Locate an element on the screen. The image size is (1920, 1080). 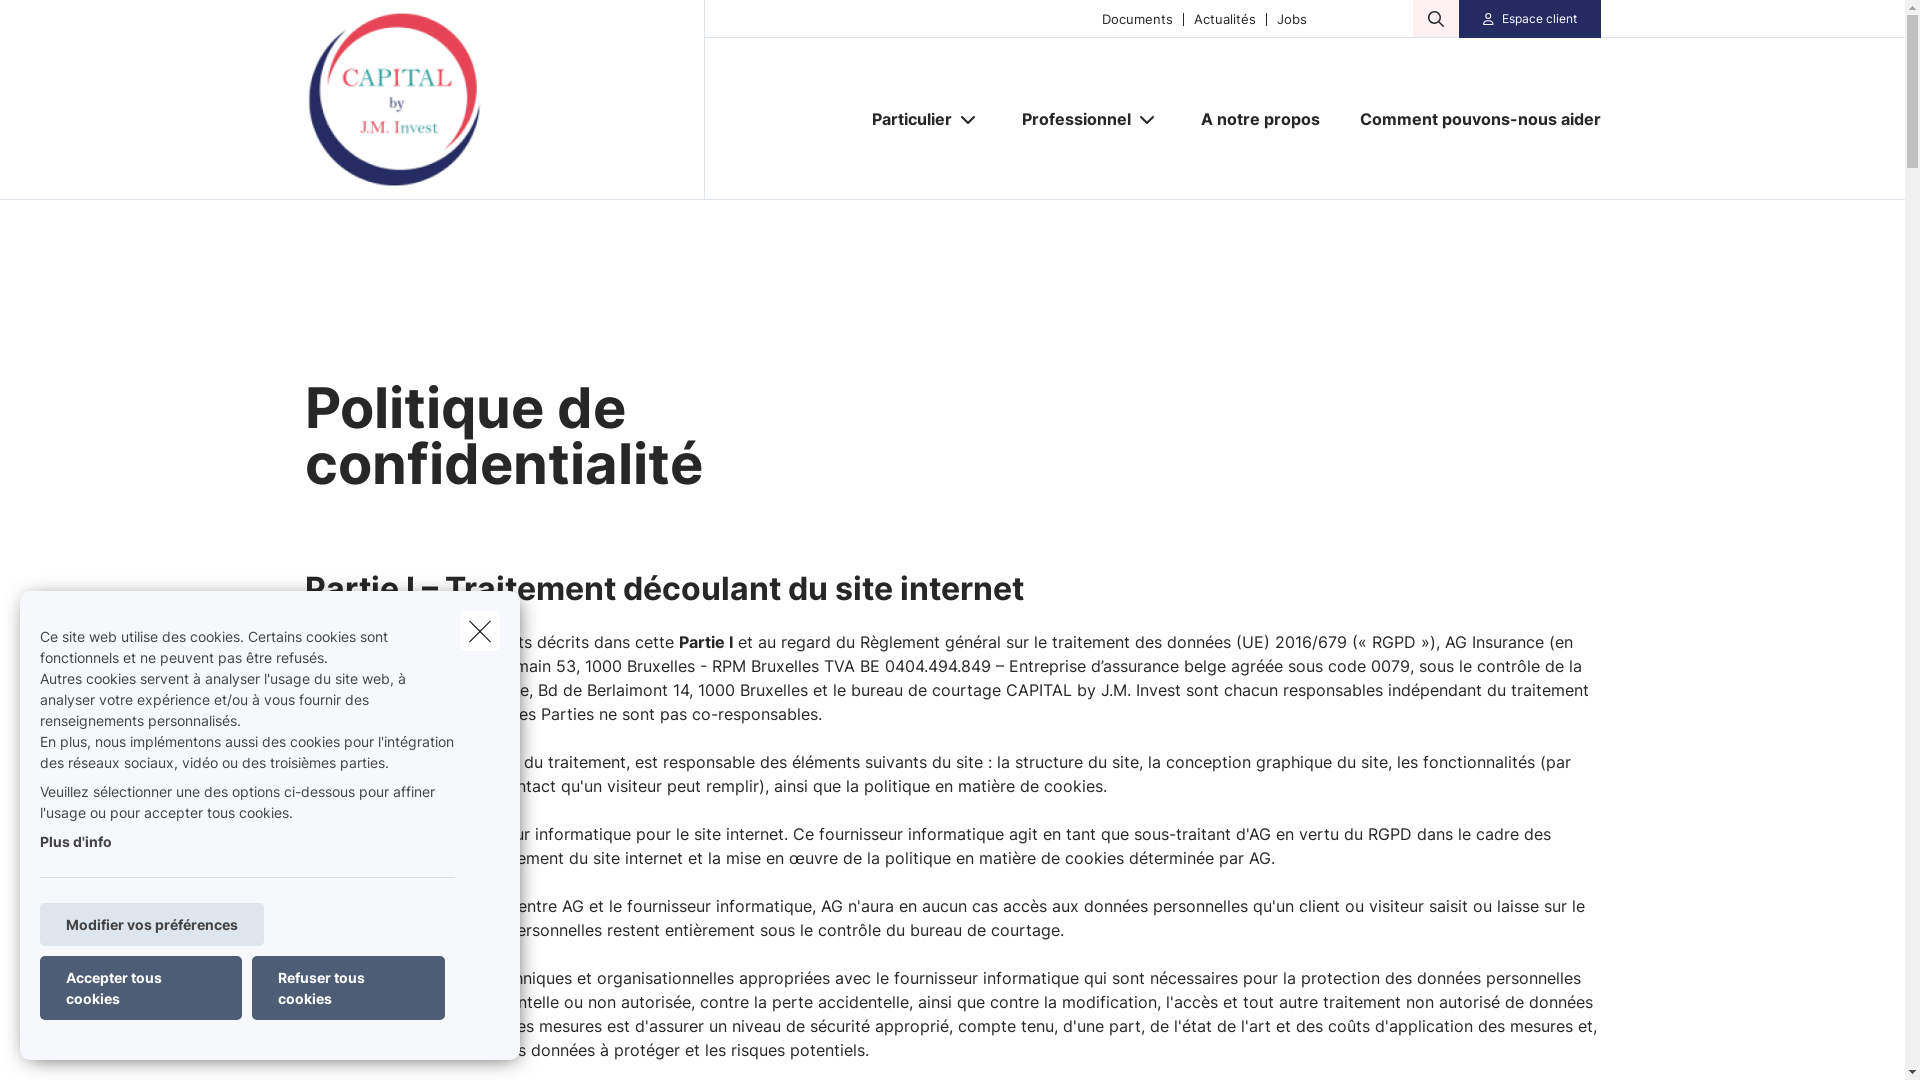
Comment pouvons-nous aider is located at coordinates (1470, 119).